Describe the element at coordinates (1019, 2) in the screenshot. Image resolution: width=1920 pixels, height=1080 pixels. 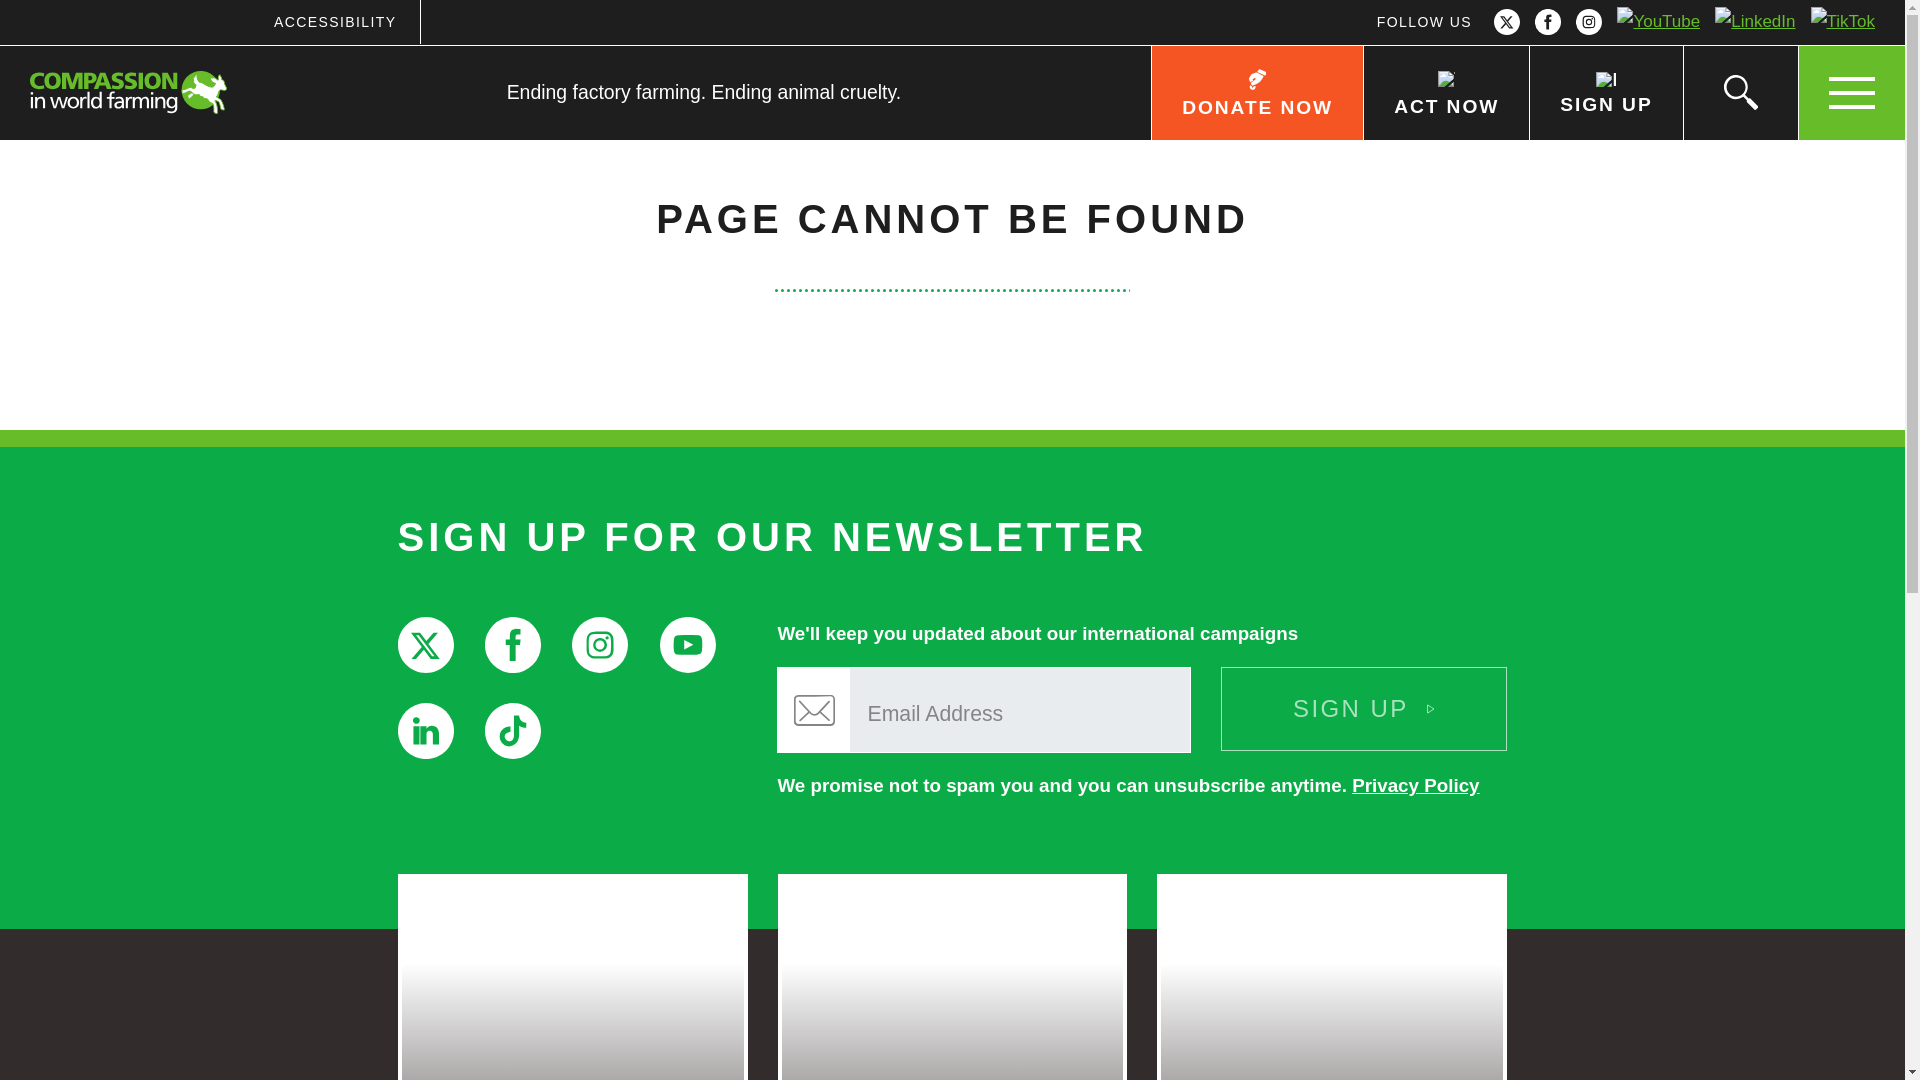
I see `Skip to Content` at that location.